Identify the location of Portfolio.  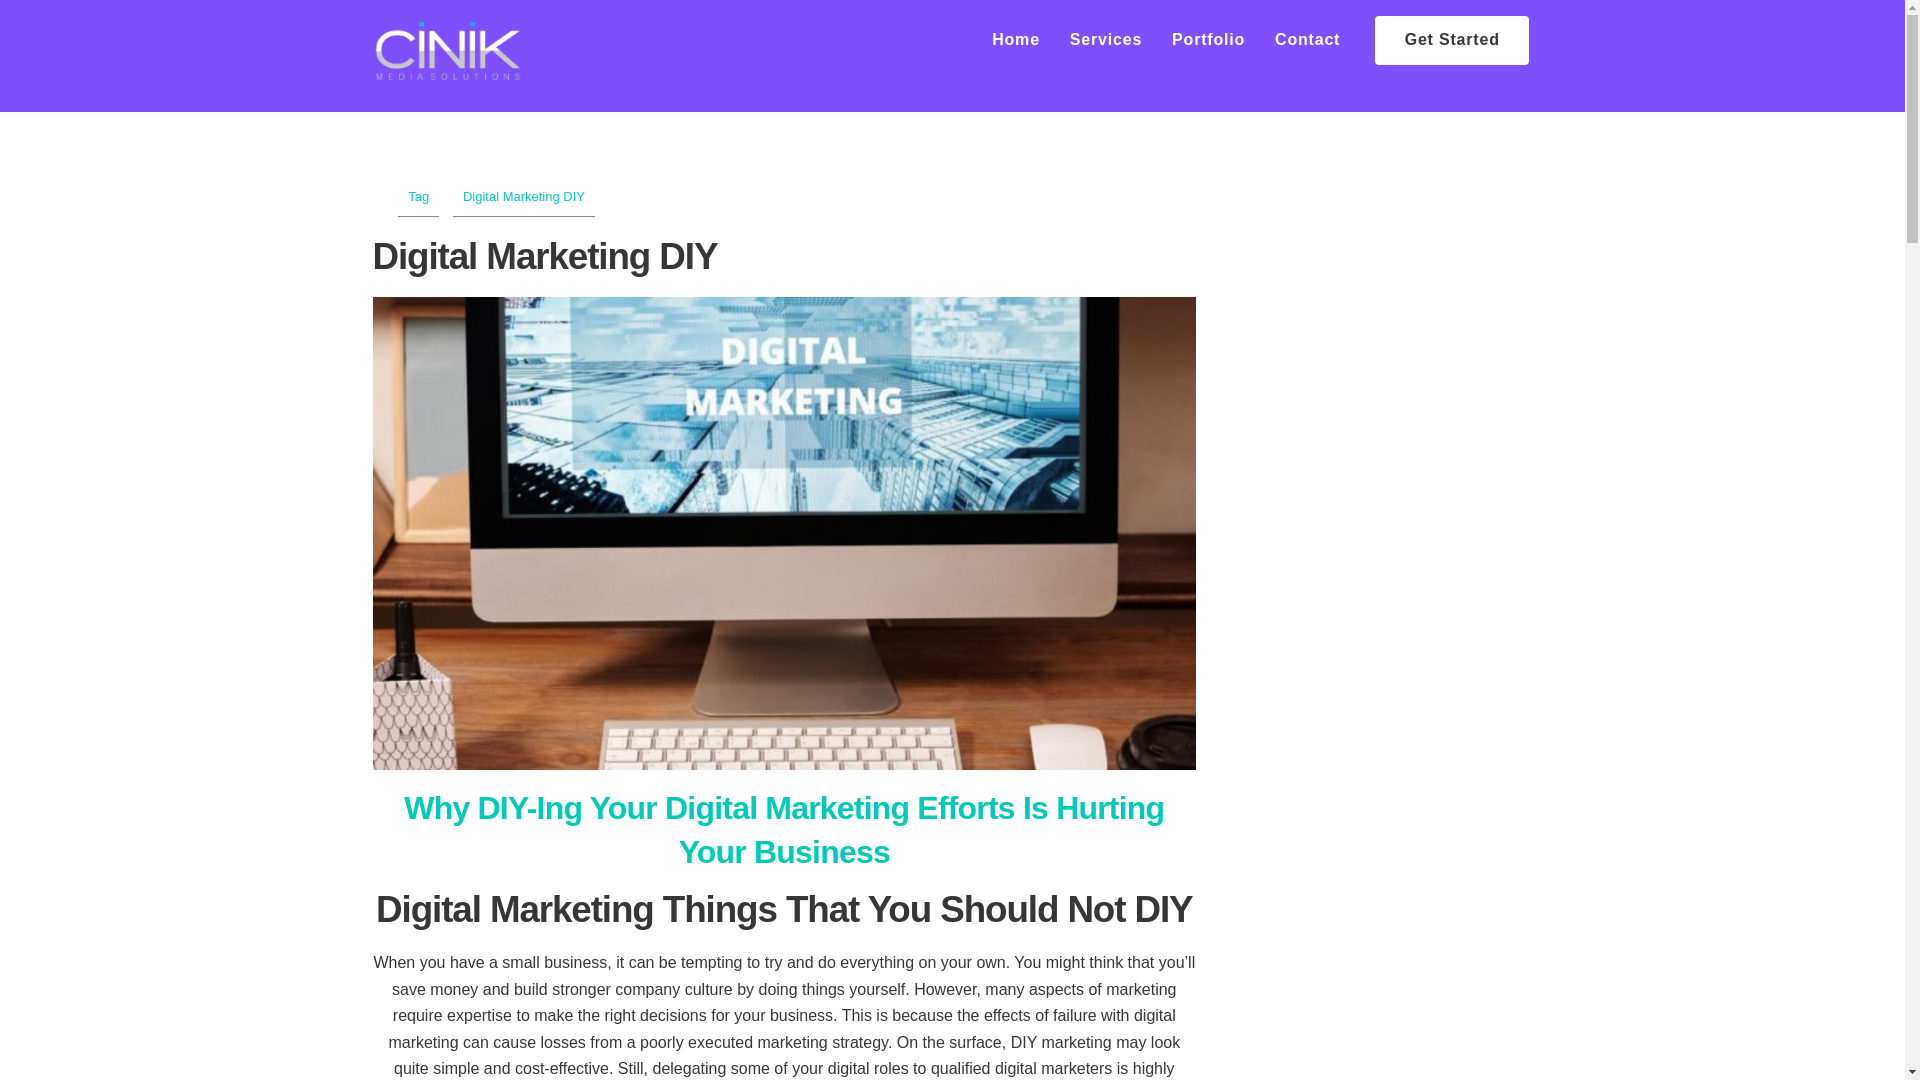
(1209, 40).